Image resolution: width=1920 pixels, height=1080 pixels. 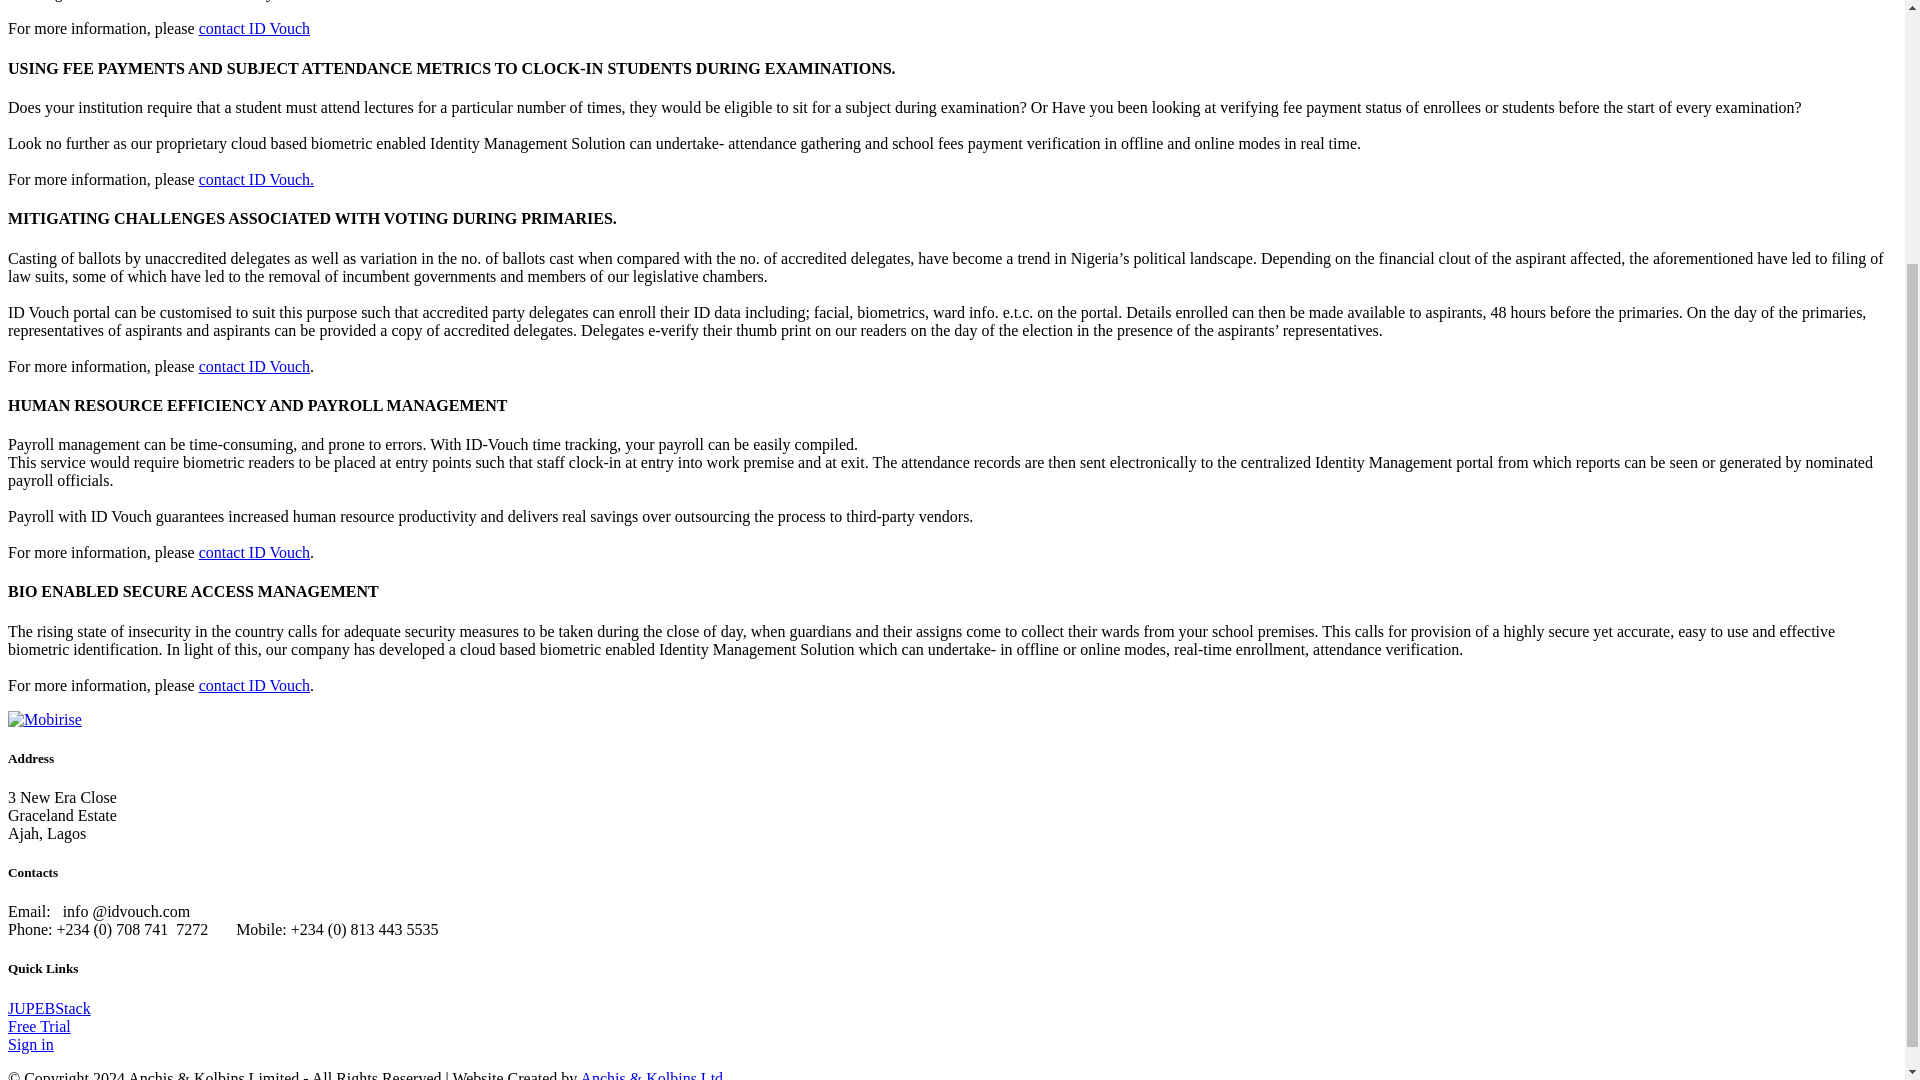 I want to click on contact ID Vouch., so click(x=256, y=178).